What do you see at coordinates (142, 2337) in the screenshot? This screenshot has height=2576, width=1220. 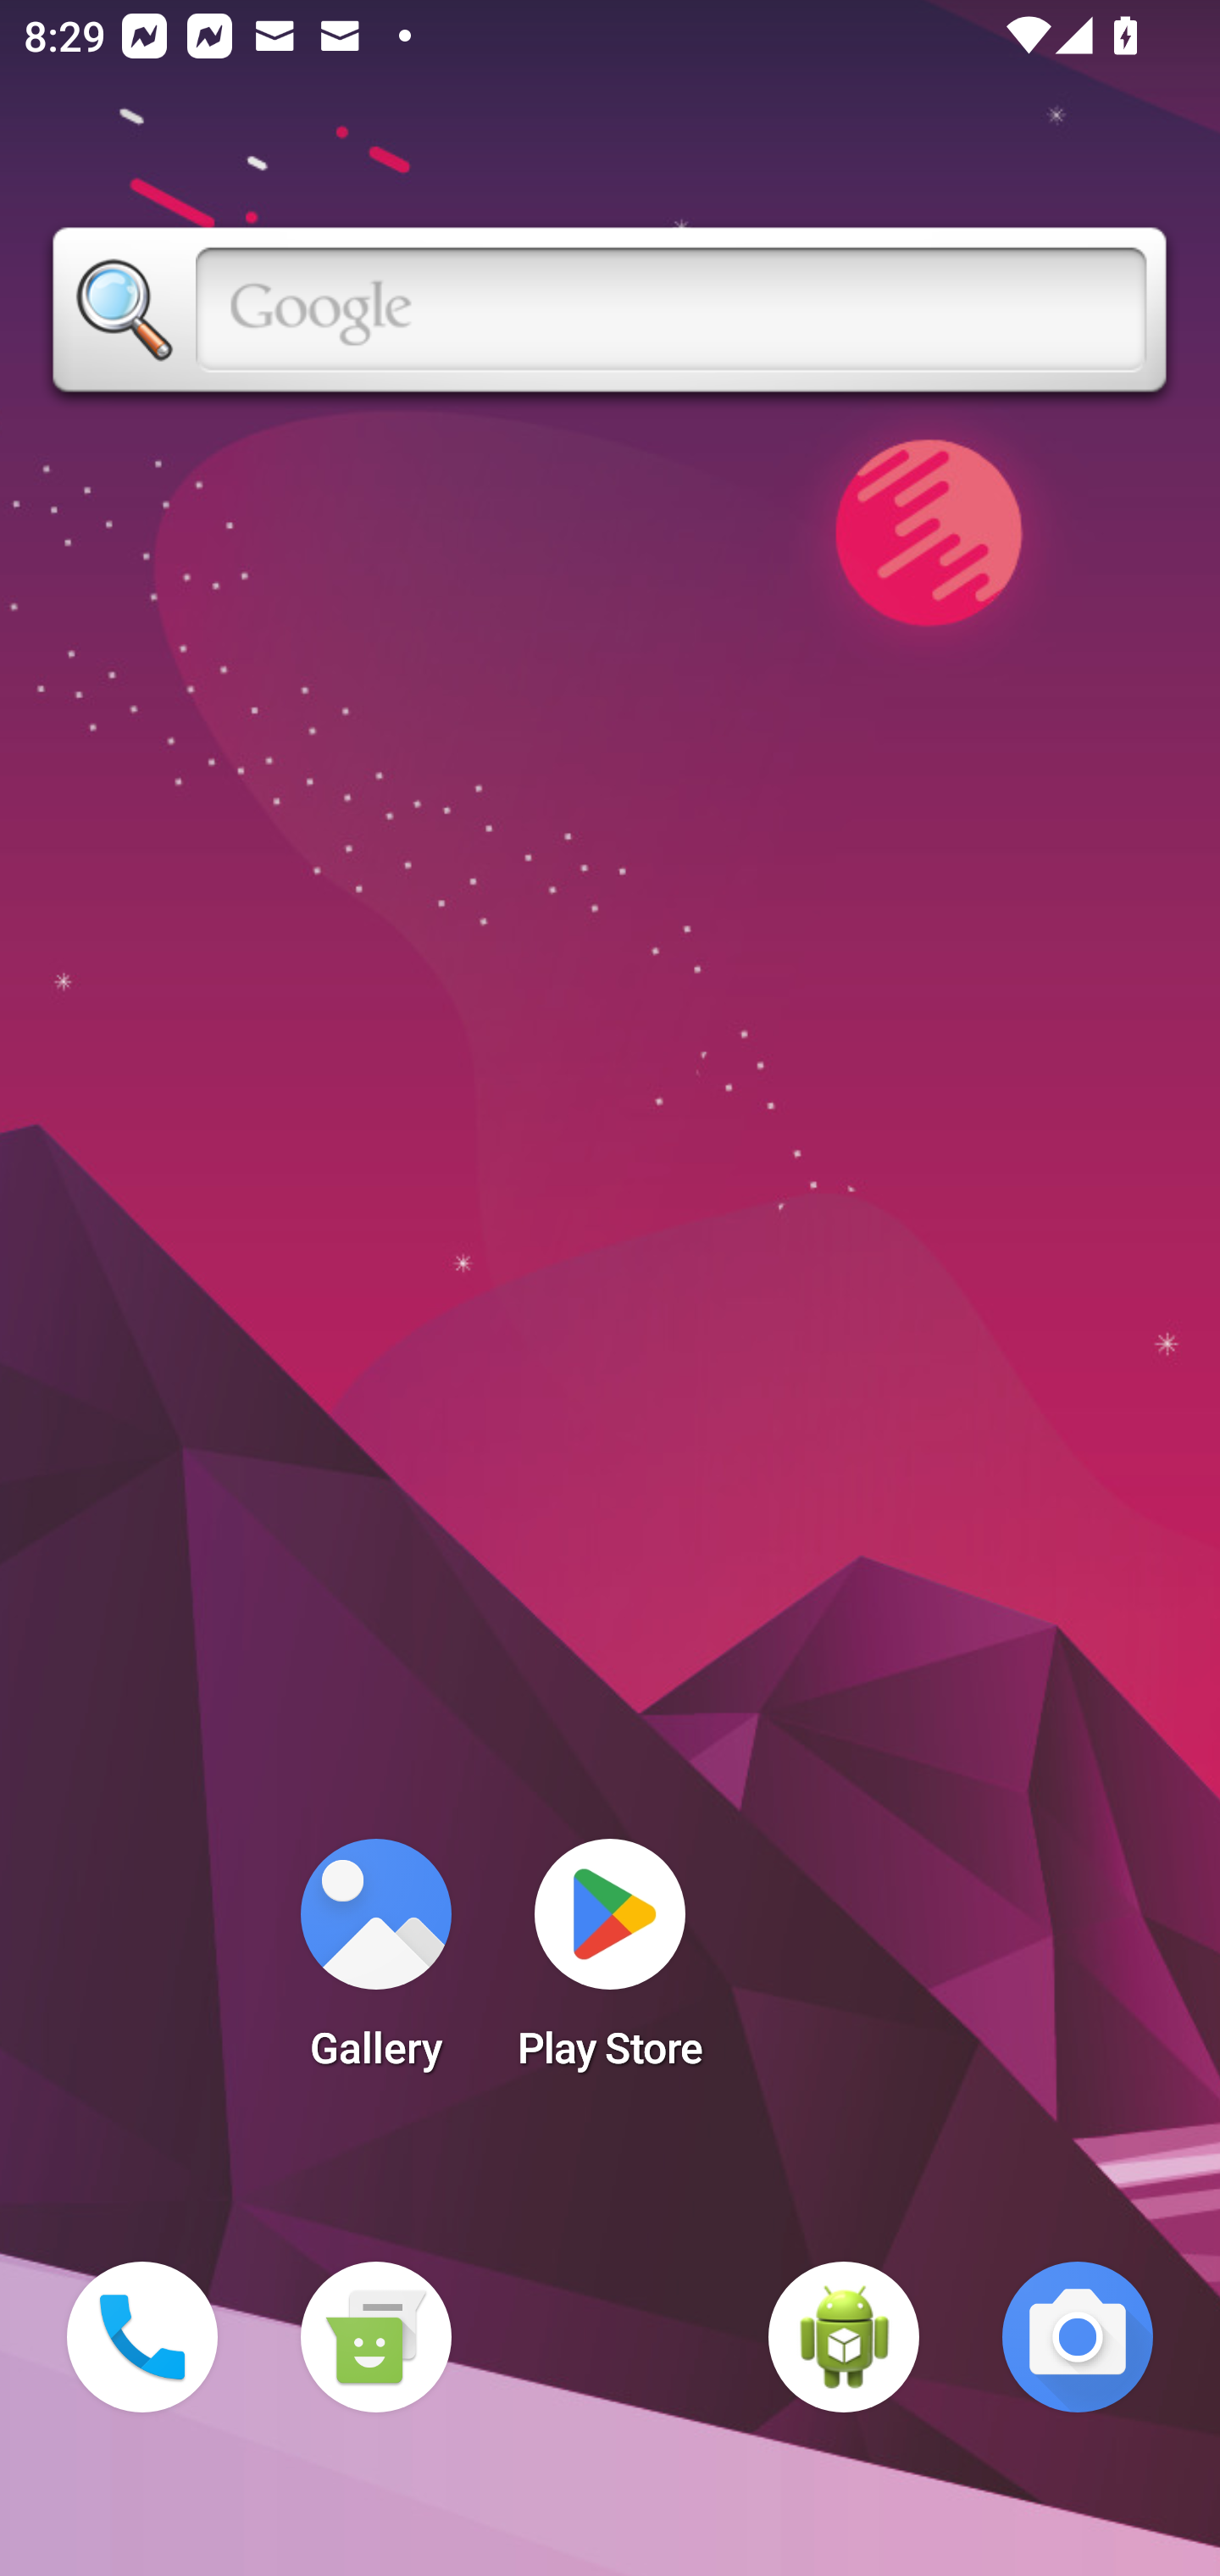 I see `Phone` at bounding box center [142, 2337].